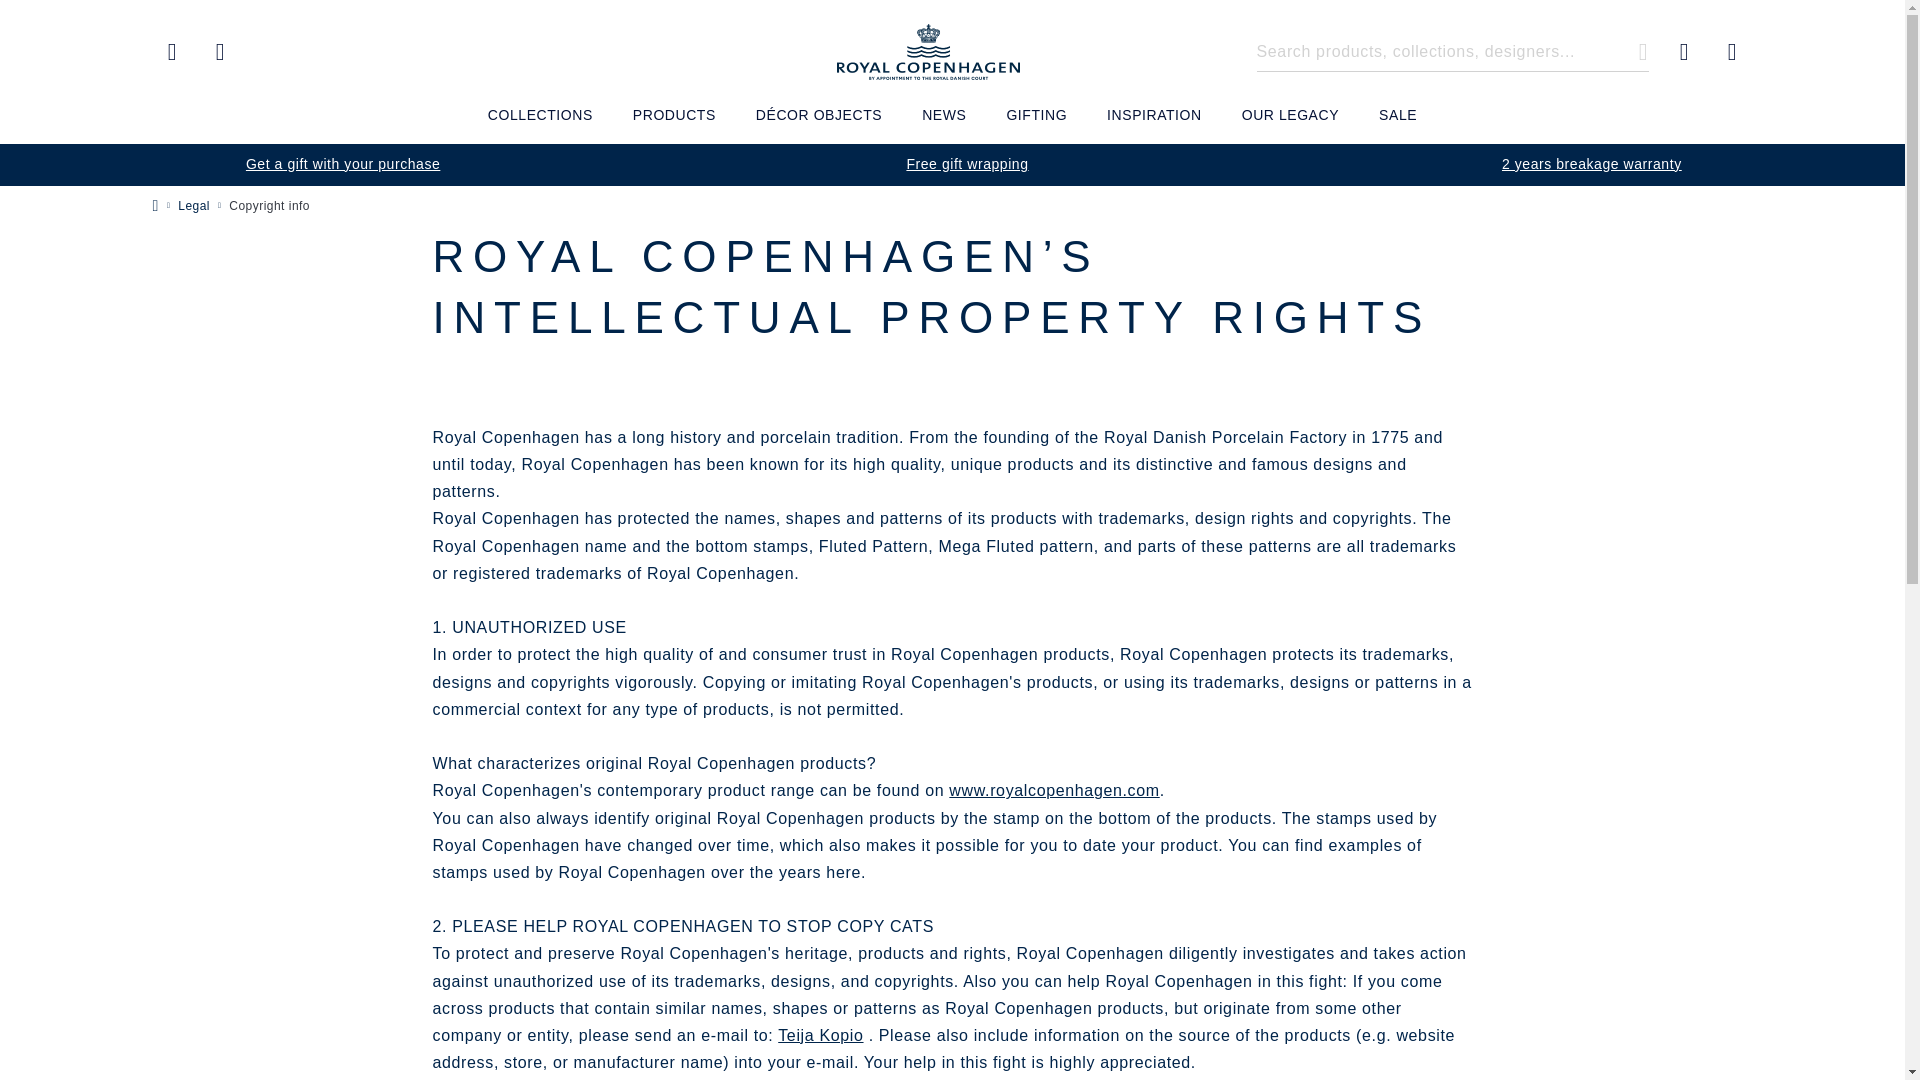 The image size is (1920, 1080). I want to click on COLLECTIONS, so click(540, 123).